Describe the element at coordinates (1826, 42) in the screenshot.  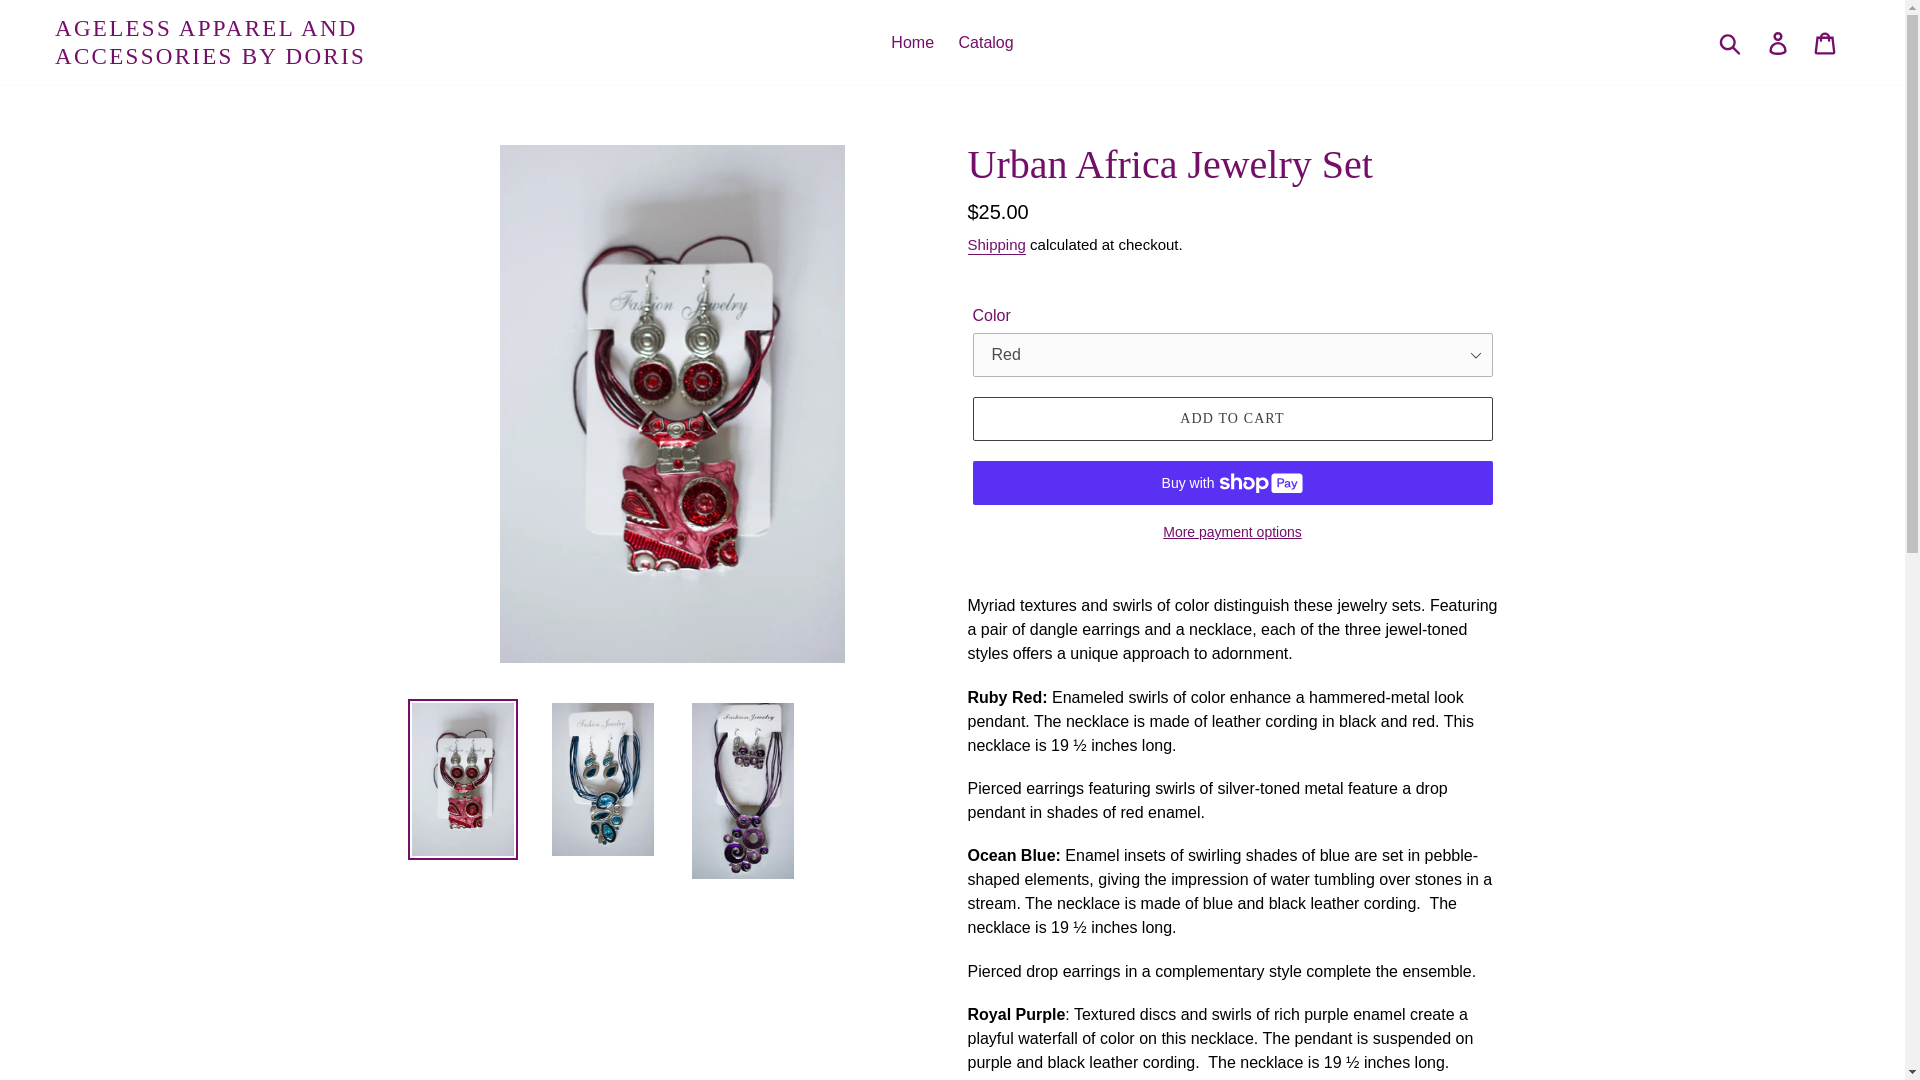
I see `Cart` at that location.